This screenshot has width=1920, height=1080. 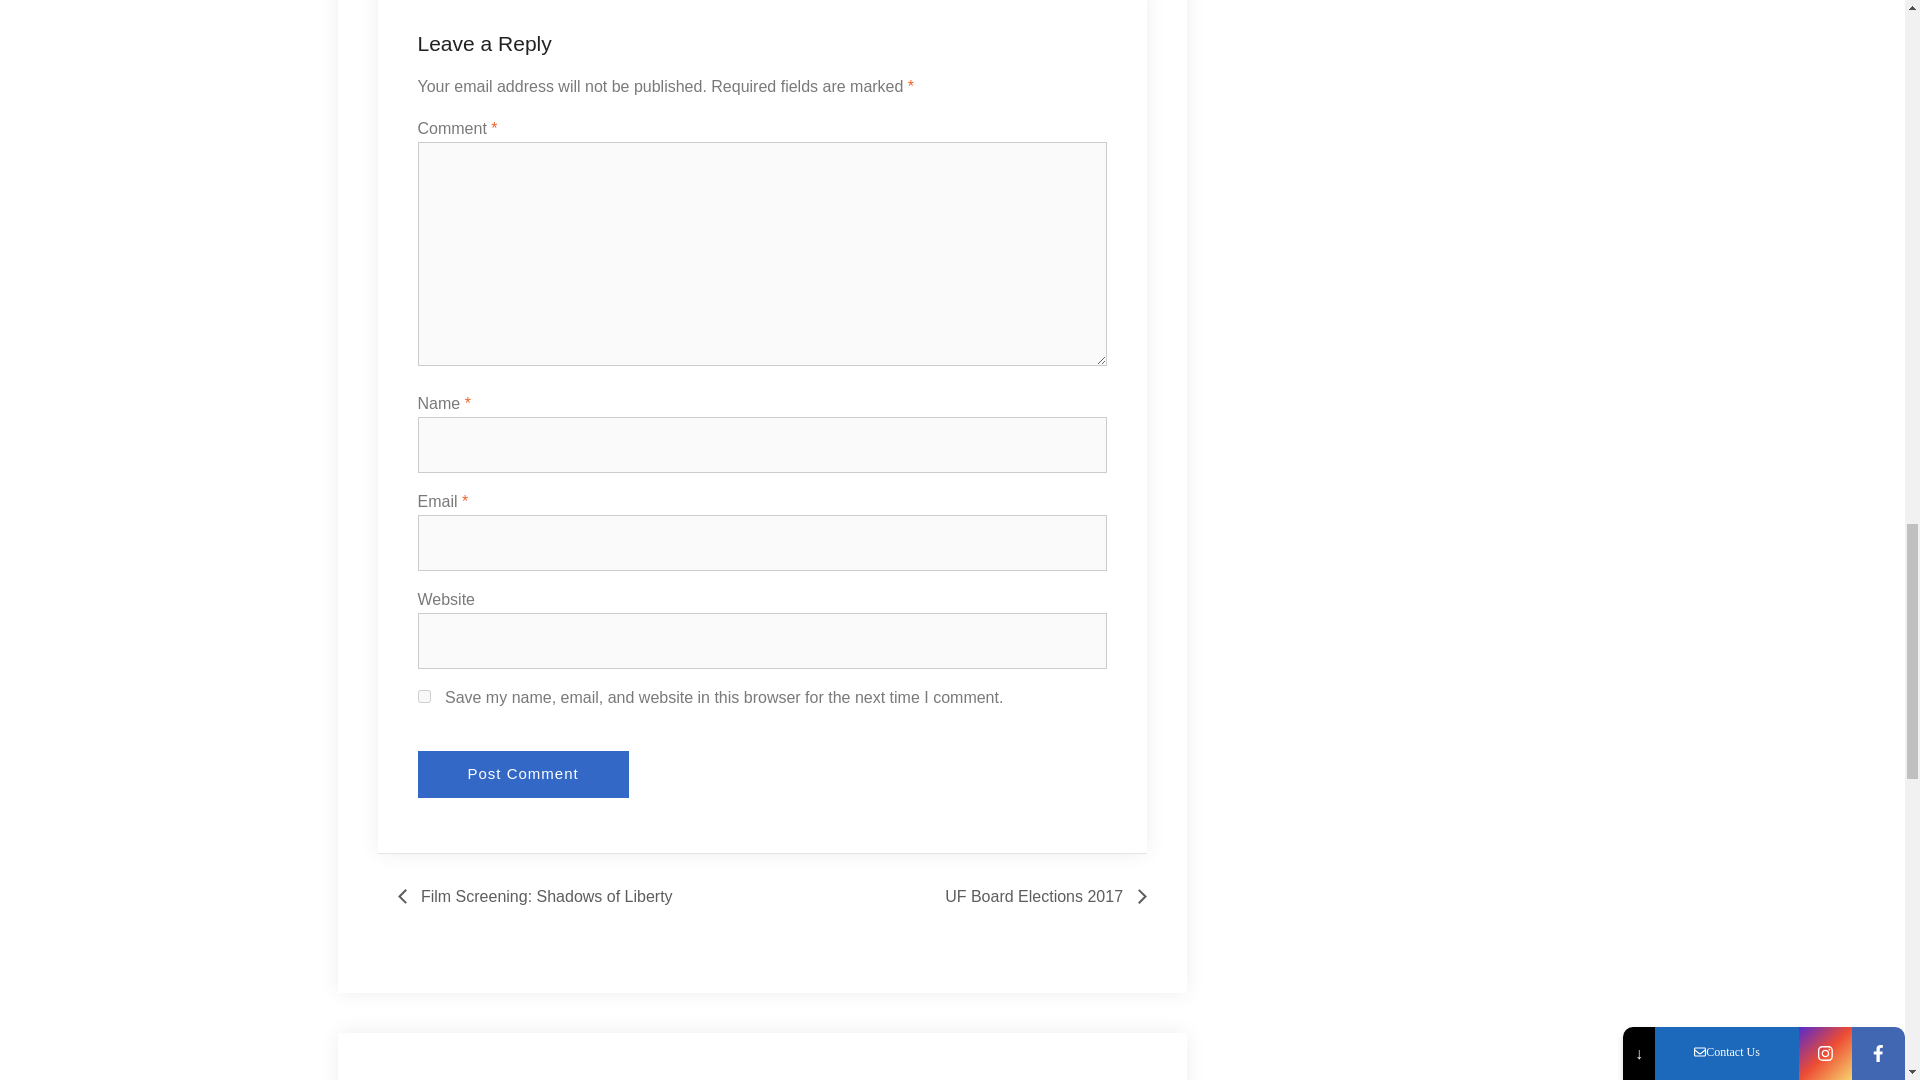 I want to click on Post Comment, so click(x=524, y=774).